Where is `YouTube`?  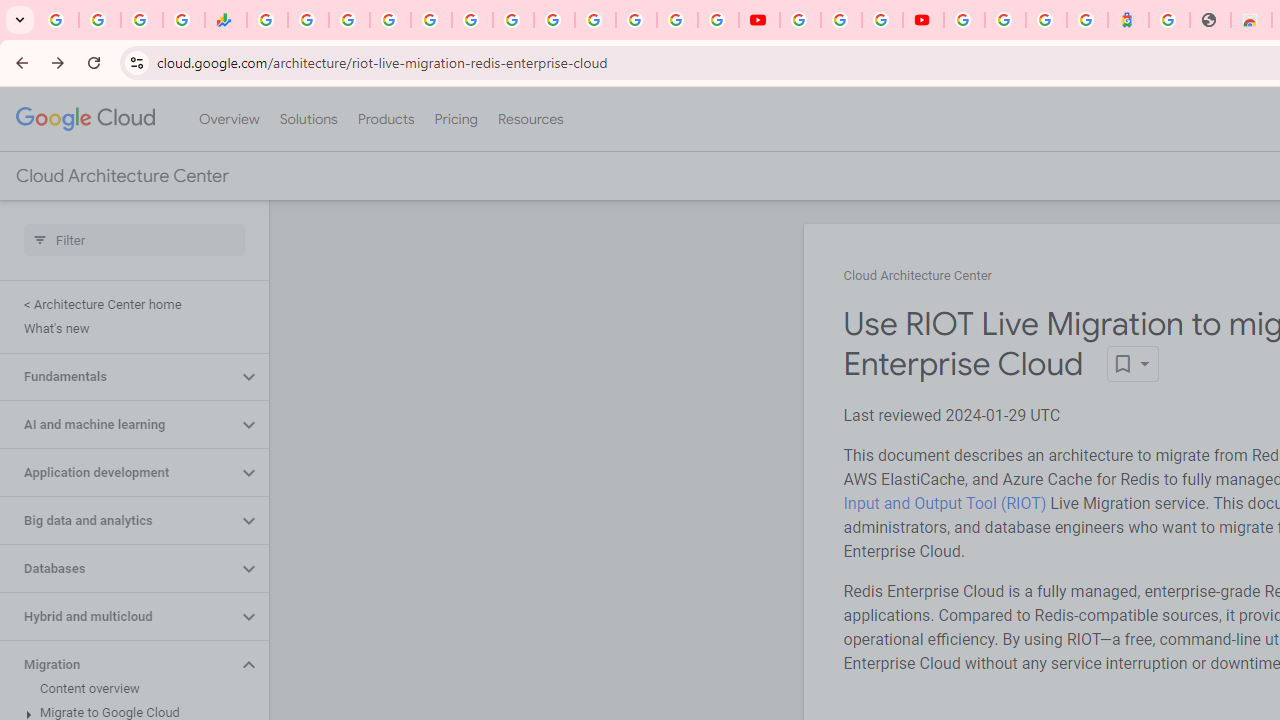 YouTube is located at coordinates (554, 20).